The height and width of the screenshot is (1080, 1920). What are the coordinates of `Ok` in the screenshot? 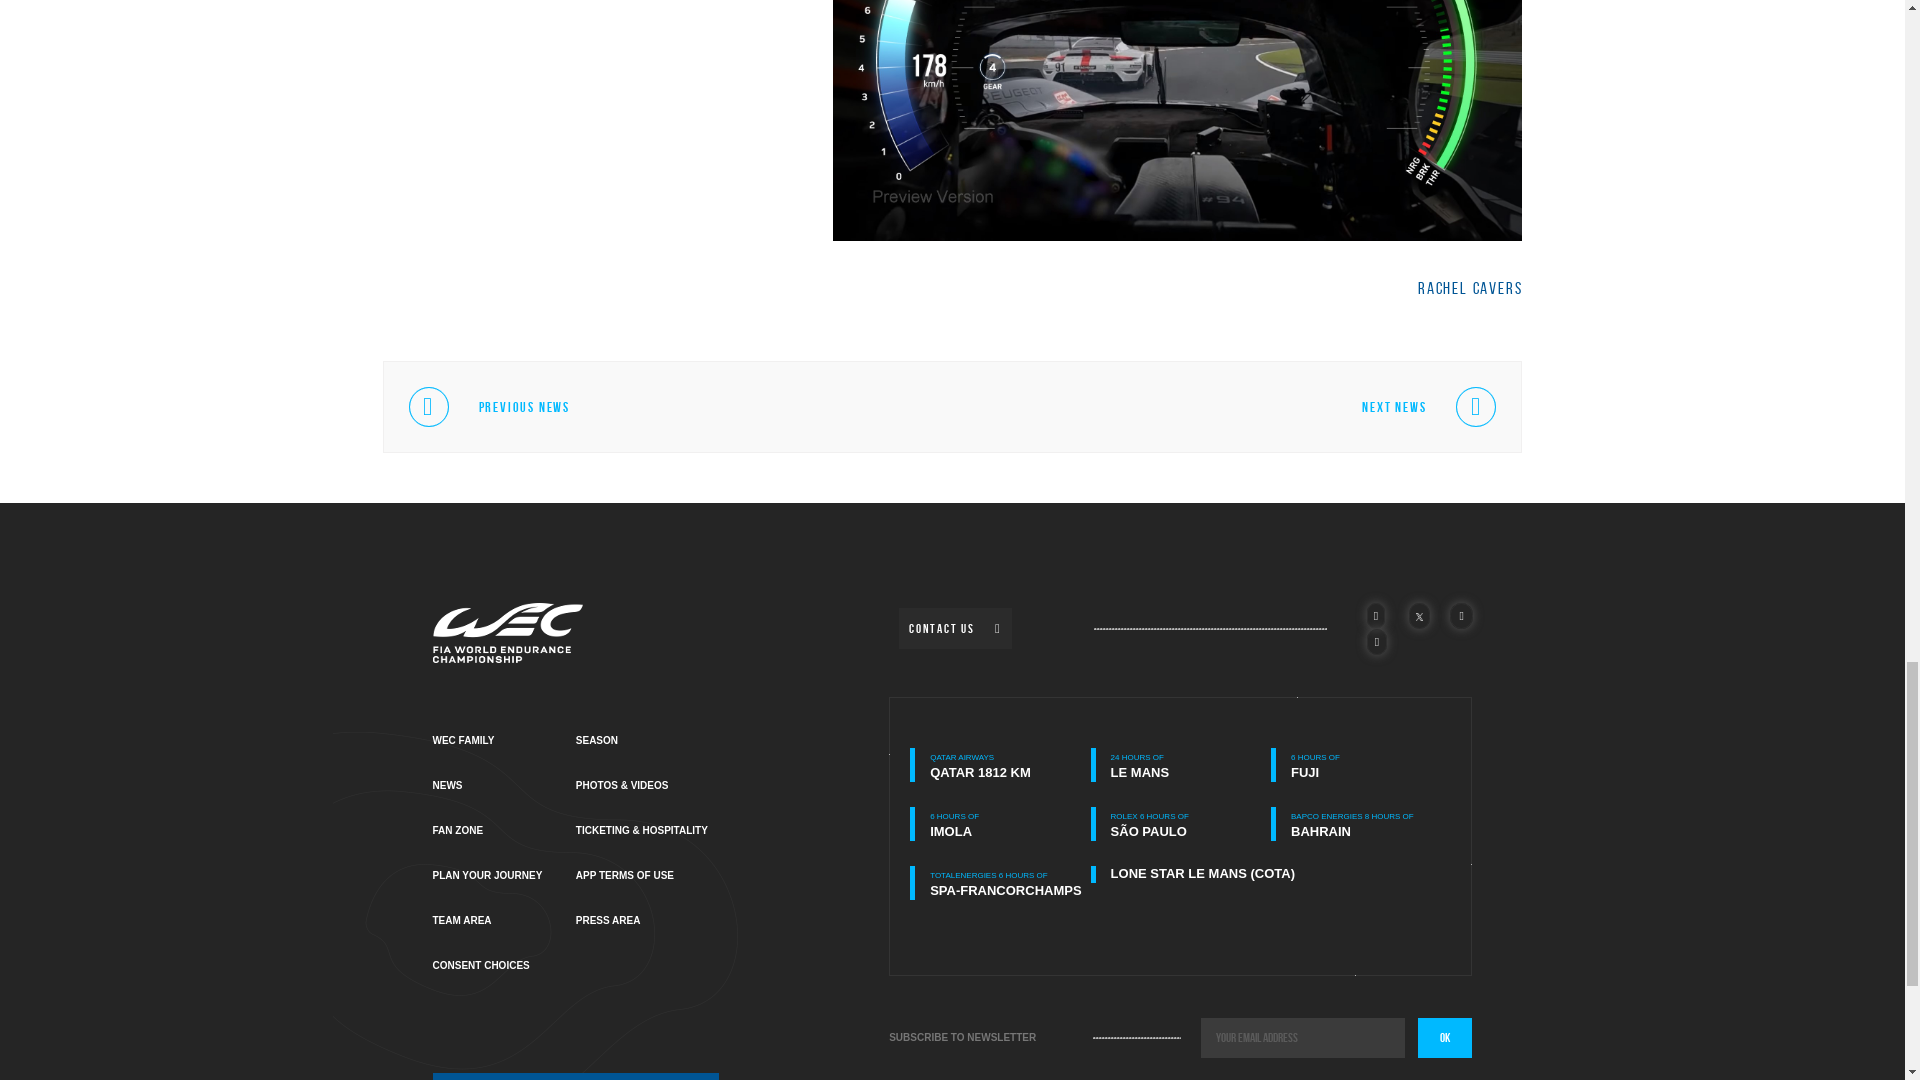 It's located at (1445, 1038).